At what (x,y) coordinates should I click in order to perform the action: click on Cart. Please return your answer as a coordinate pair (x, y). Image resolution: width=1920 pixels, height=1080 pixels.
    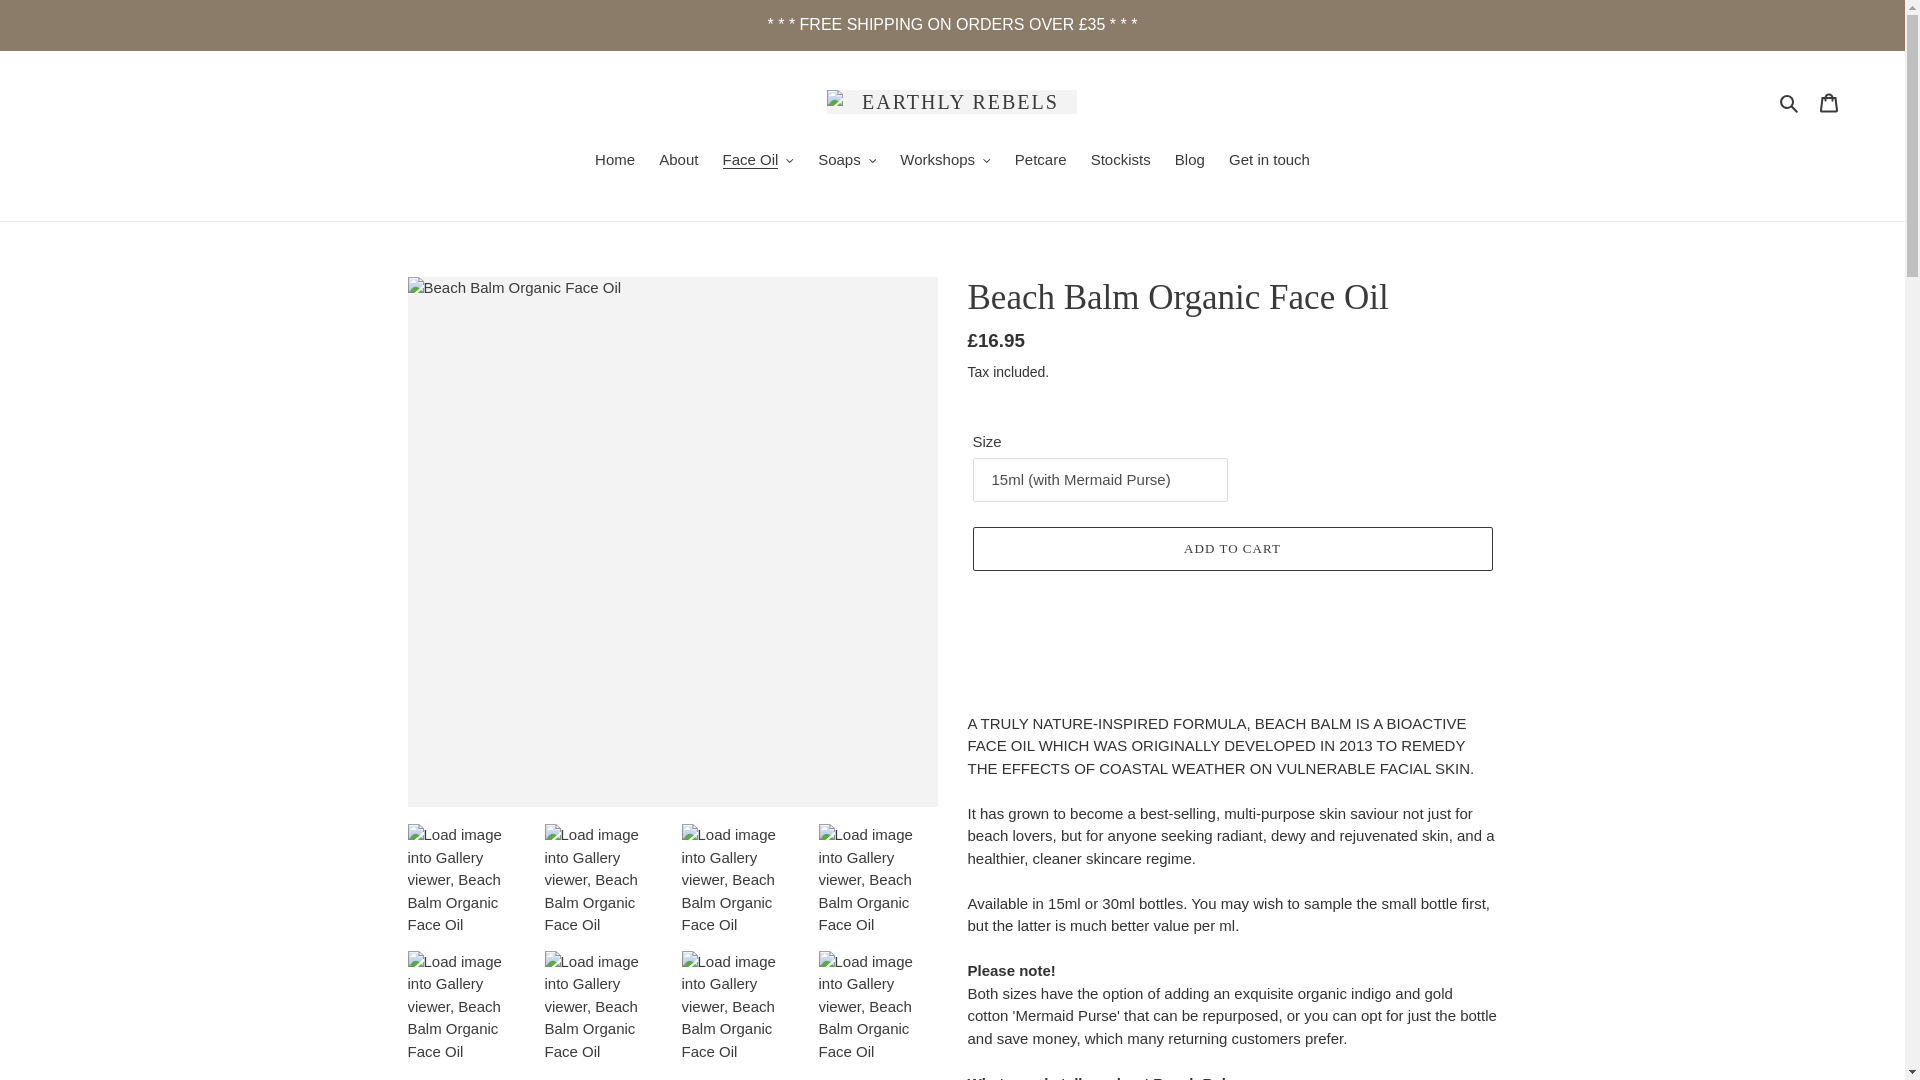
    Looking at the image, I should click on (1829, 102).